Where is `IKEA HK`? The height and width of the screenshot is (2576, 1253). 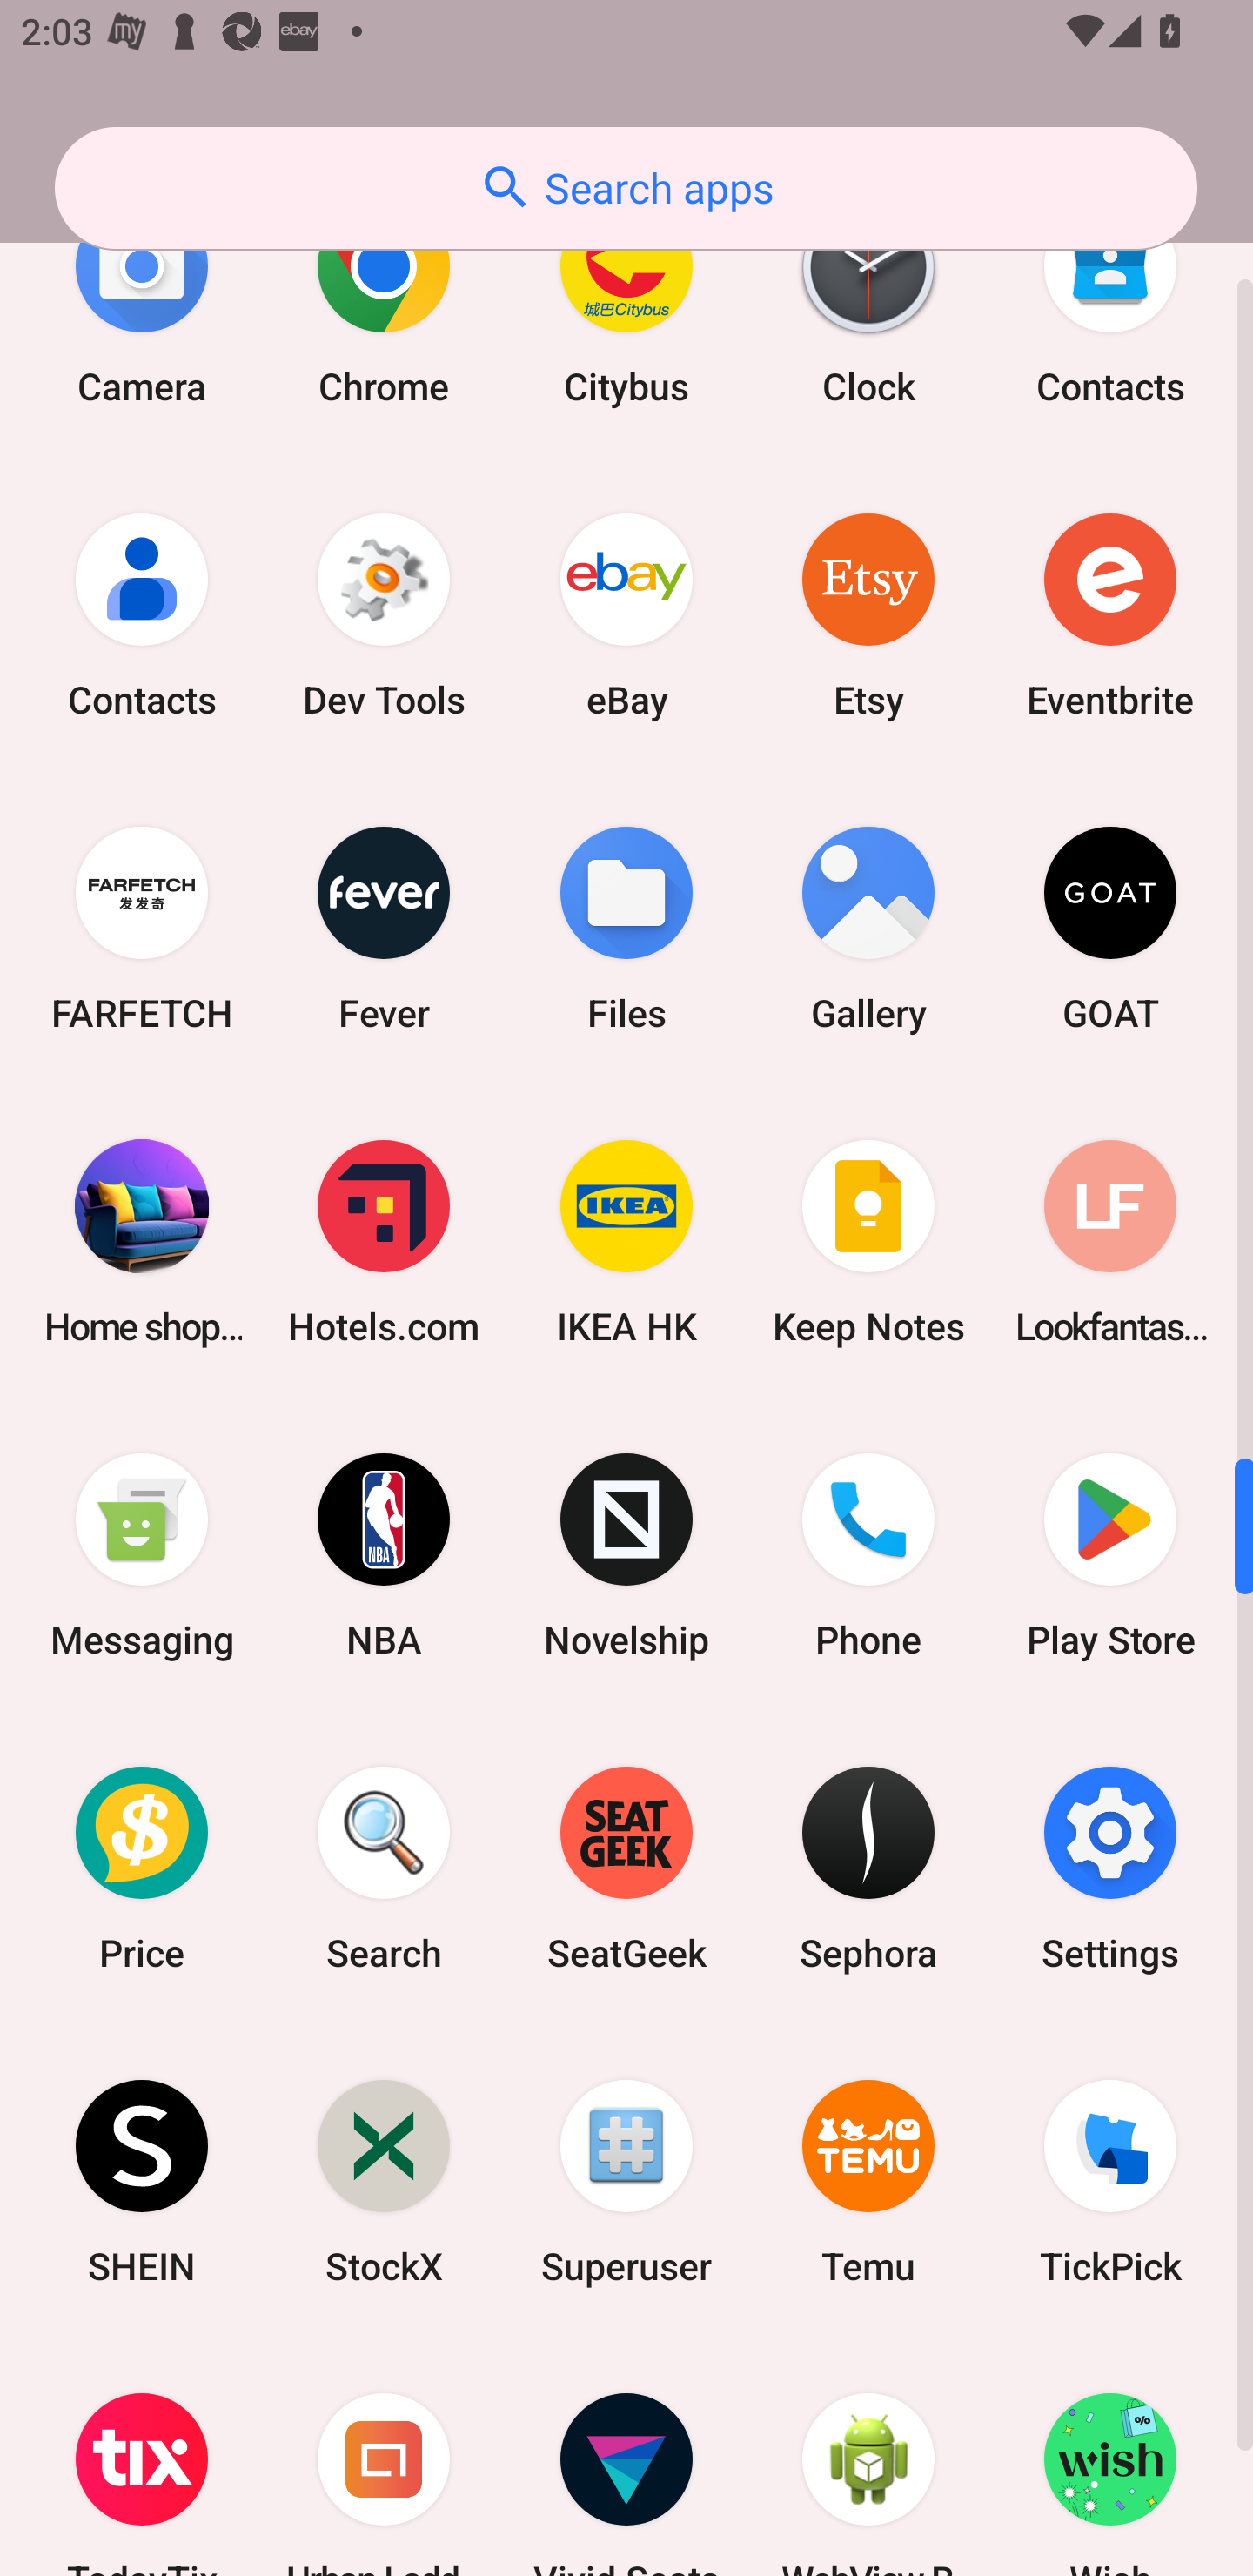
IKEA HK is located at coordinates (626, 1241).